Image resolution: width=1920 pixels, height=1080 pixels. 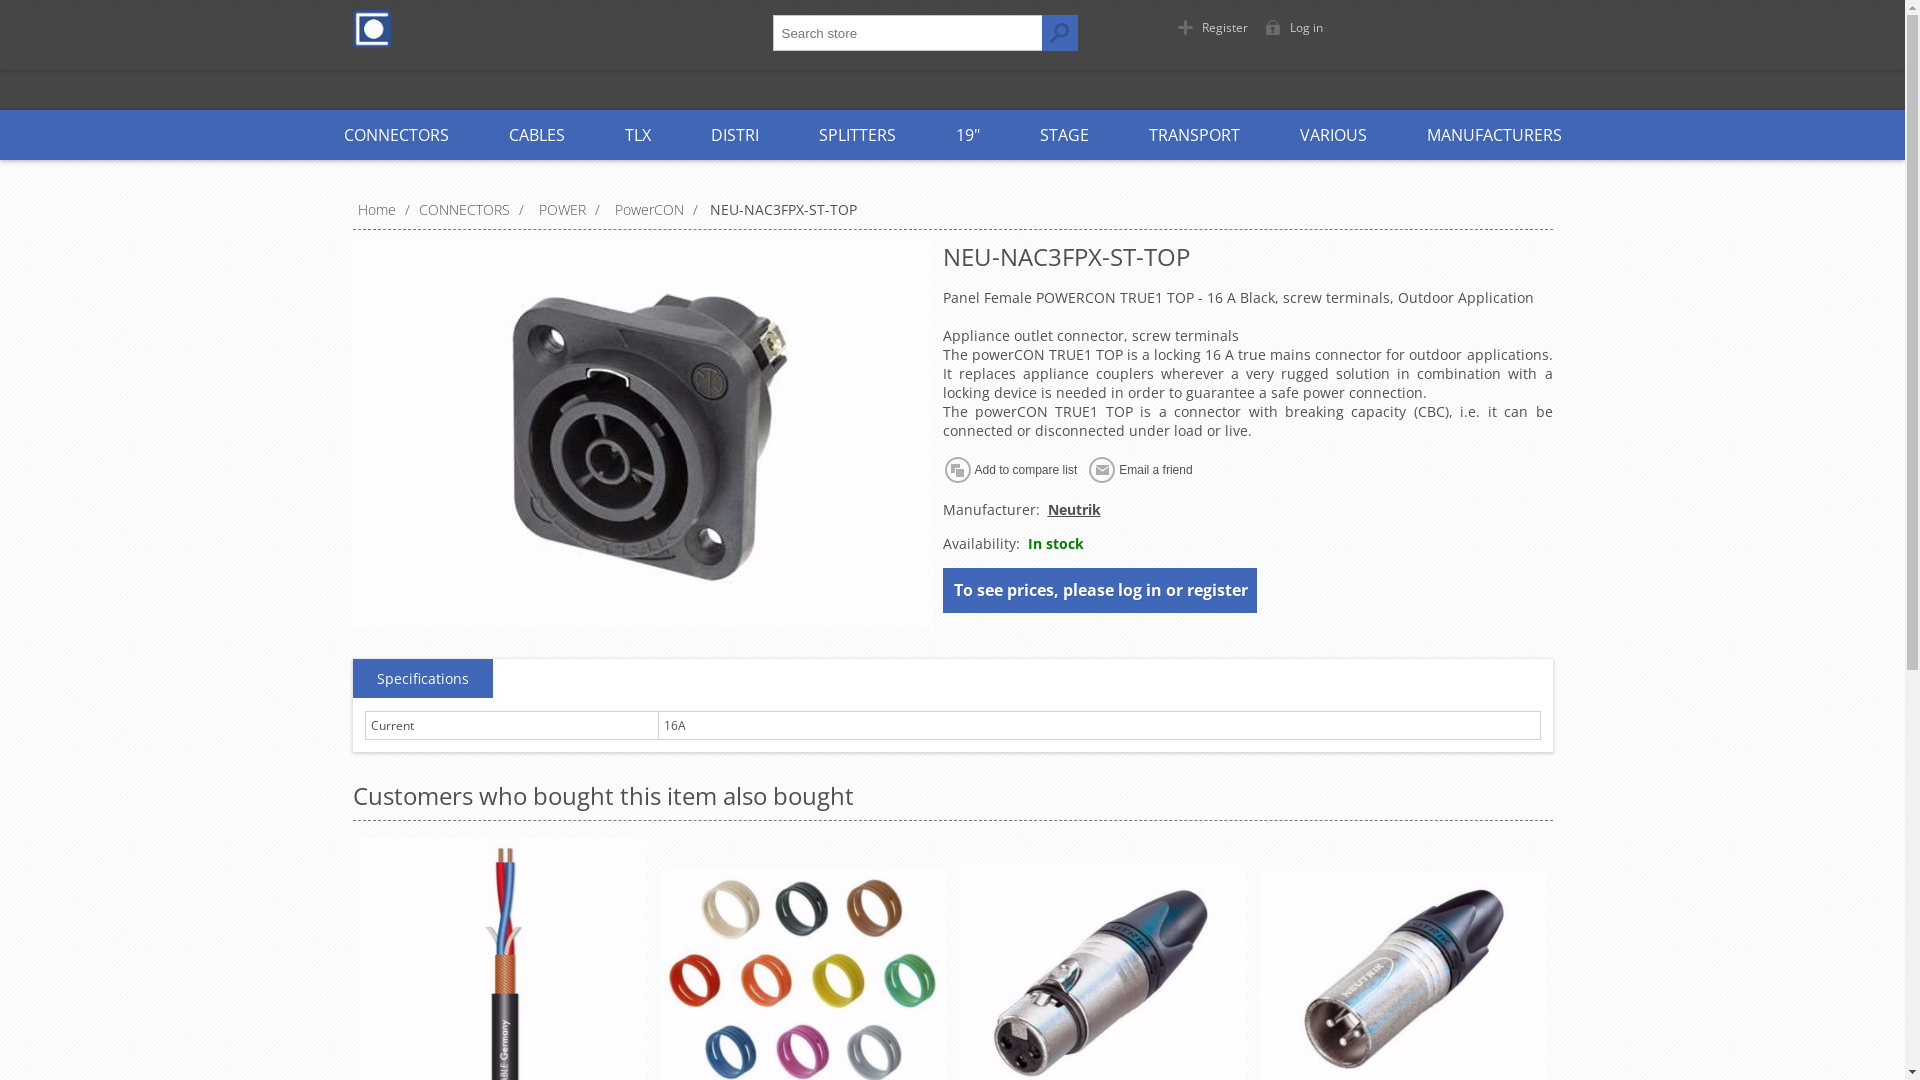 I want to click on Email a friend, so click(x=1144, y=470).